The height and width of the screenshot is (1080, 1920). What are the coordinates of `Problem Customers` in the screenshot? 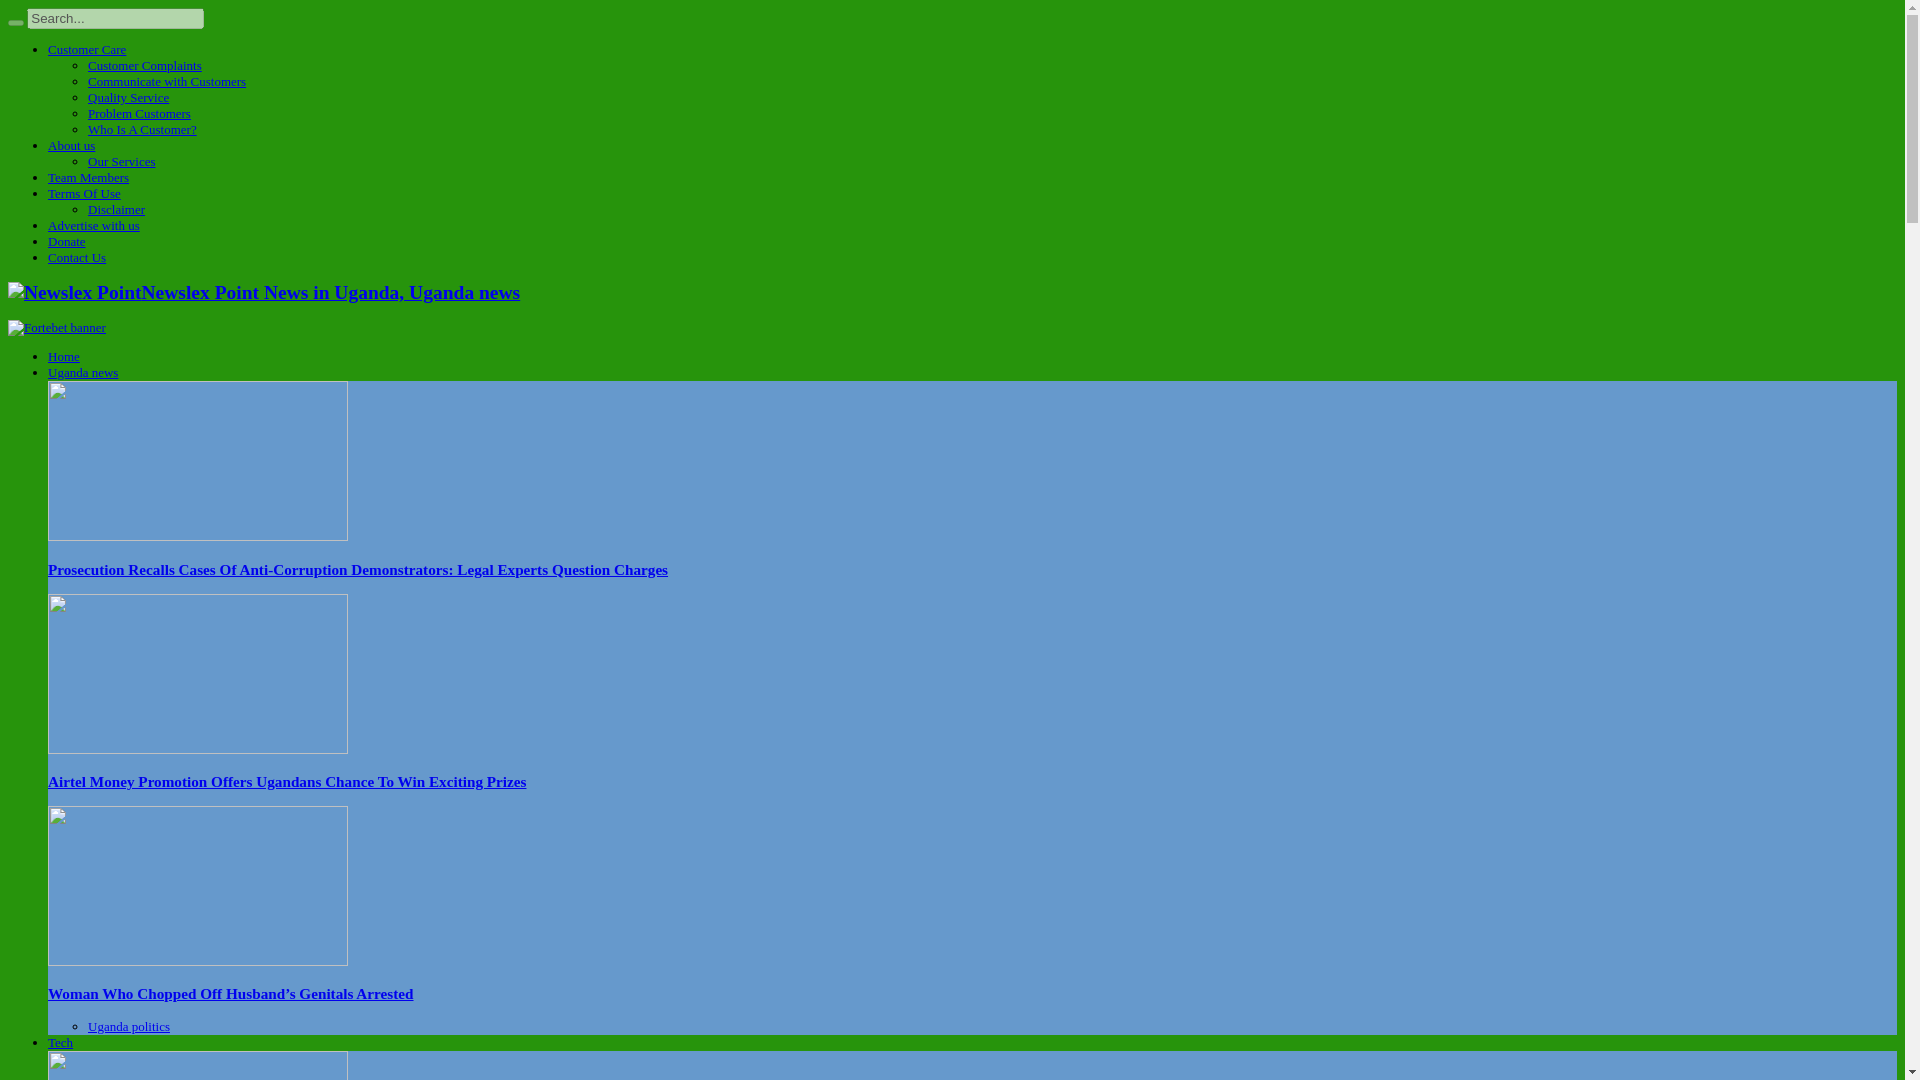 It's located at (139, 112).